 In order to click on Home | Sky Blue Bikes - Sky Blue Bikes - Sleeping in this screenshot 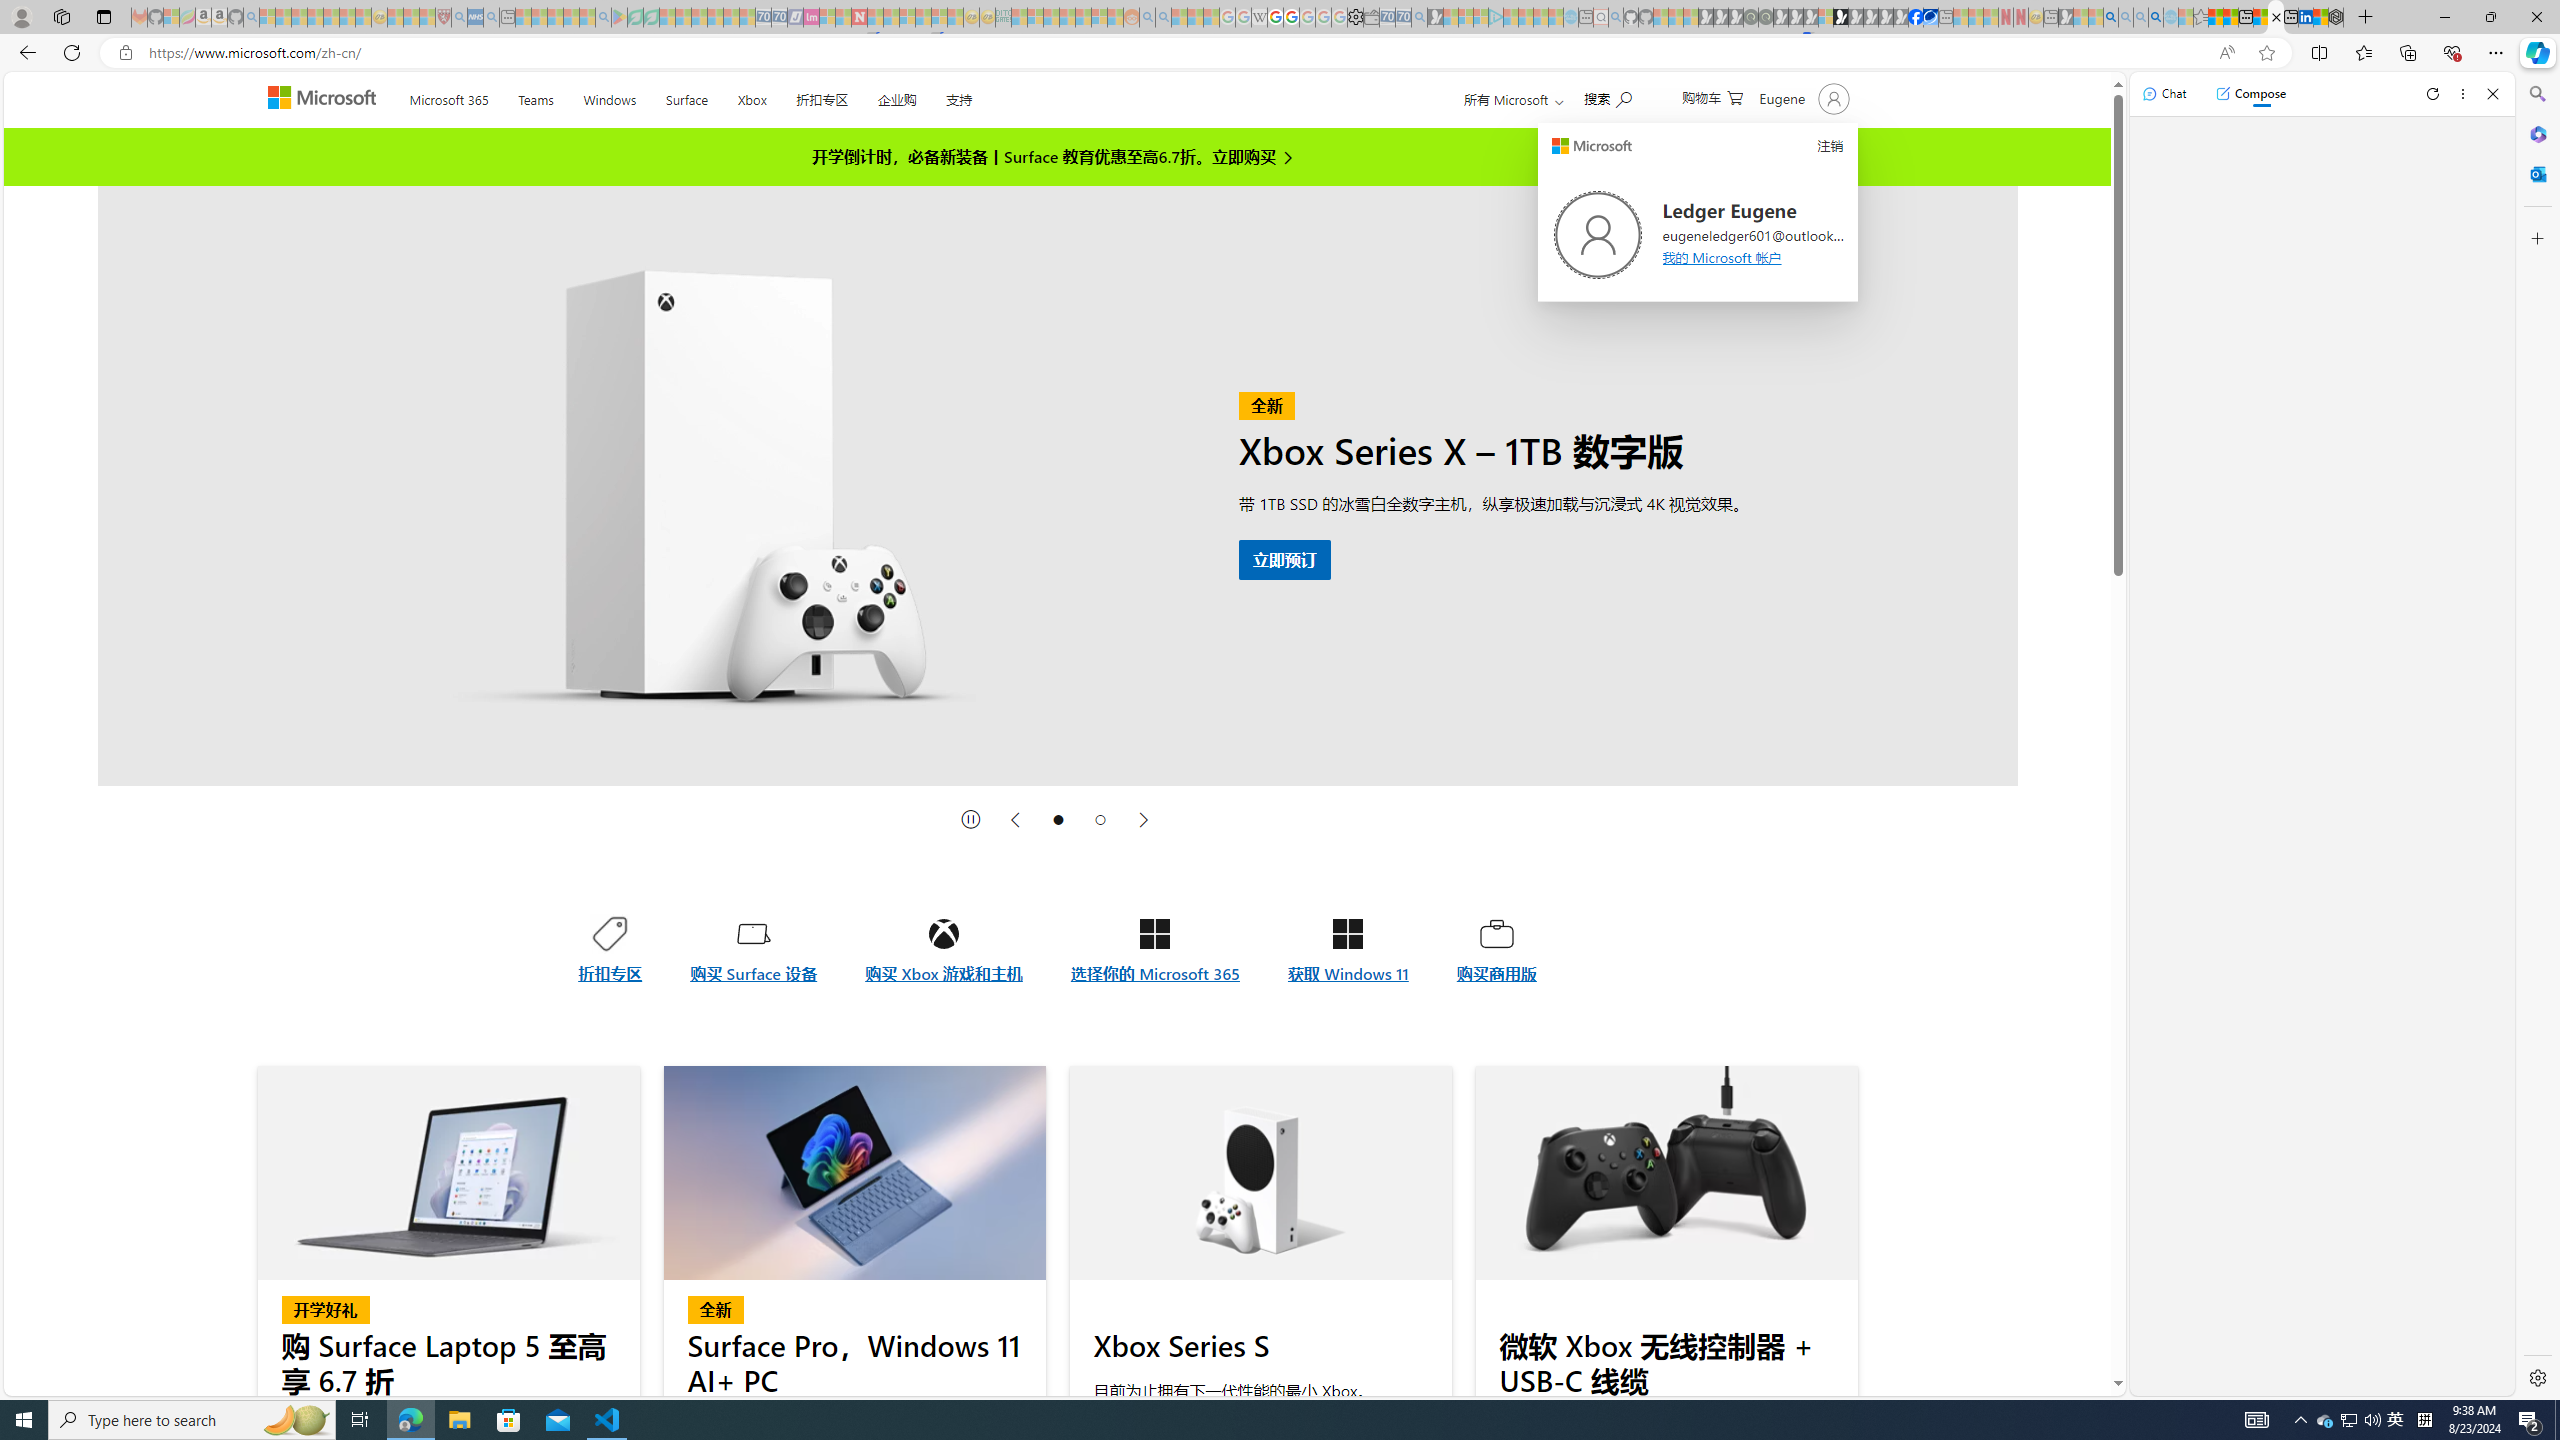, I will do `click(1570, 17)`.